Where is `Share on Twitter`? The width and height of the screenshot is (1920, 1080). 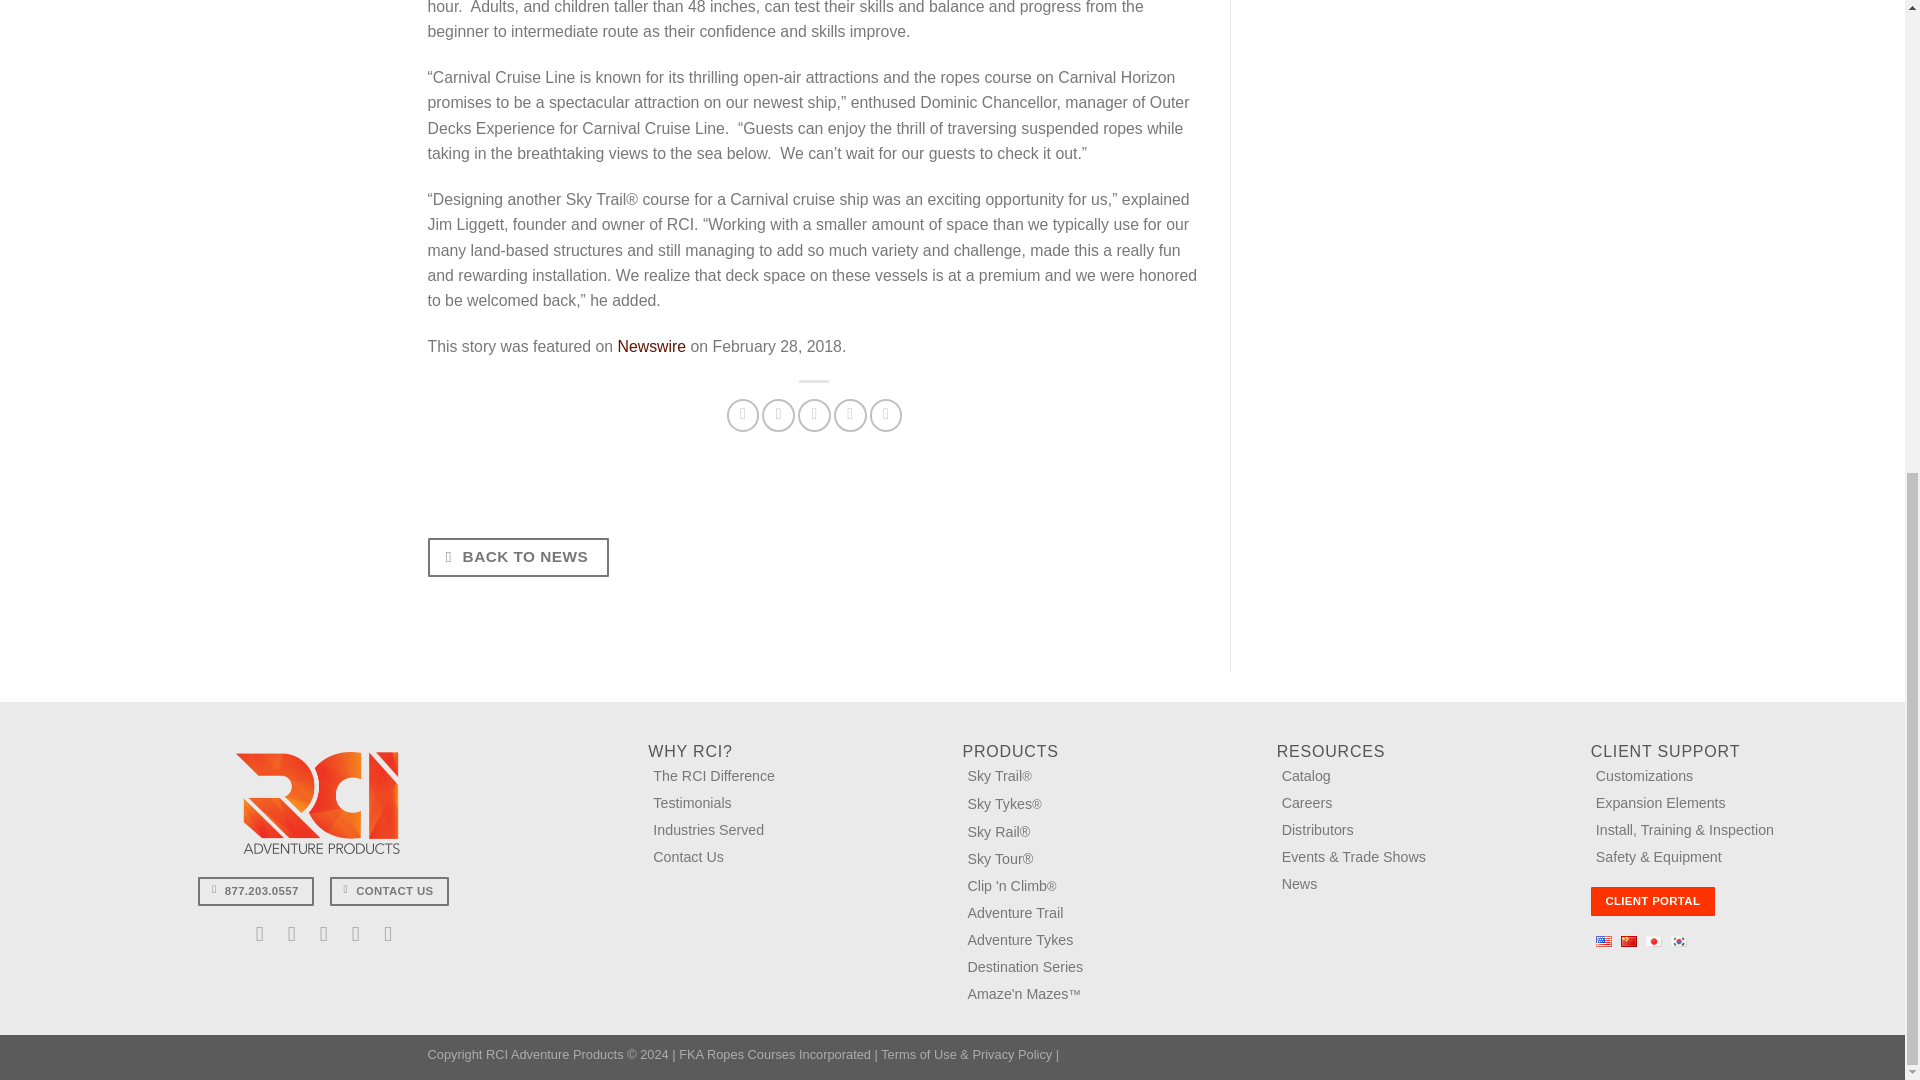 Share on Twitter is located at coordinates (778, 415).